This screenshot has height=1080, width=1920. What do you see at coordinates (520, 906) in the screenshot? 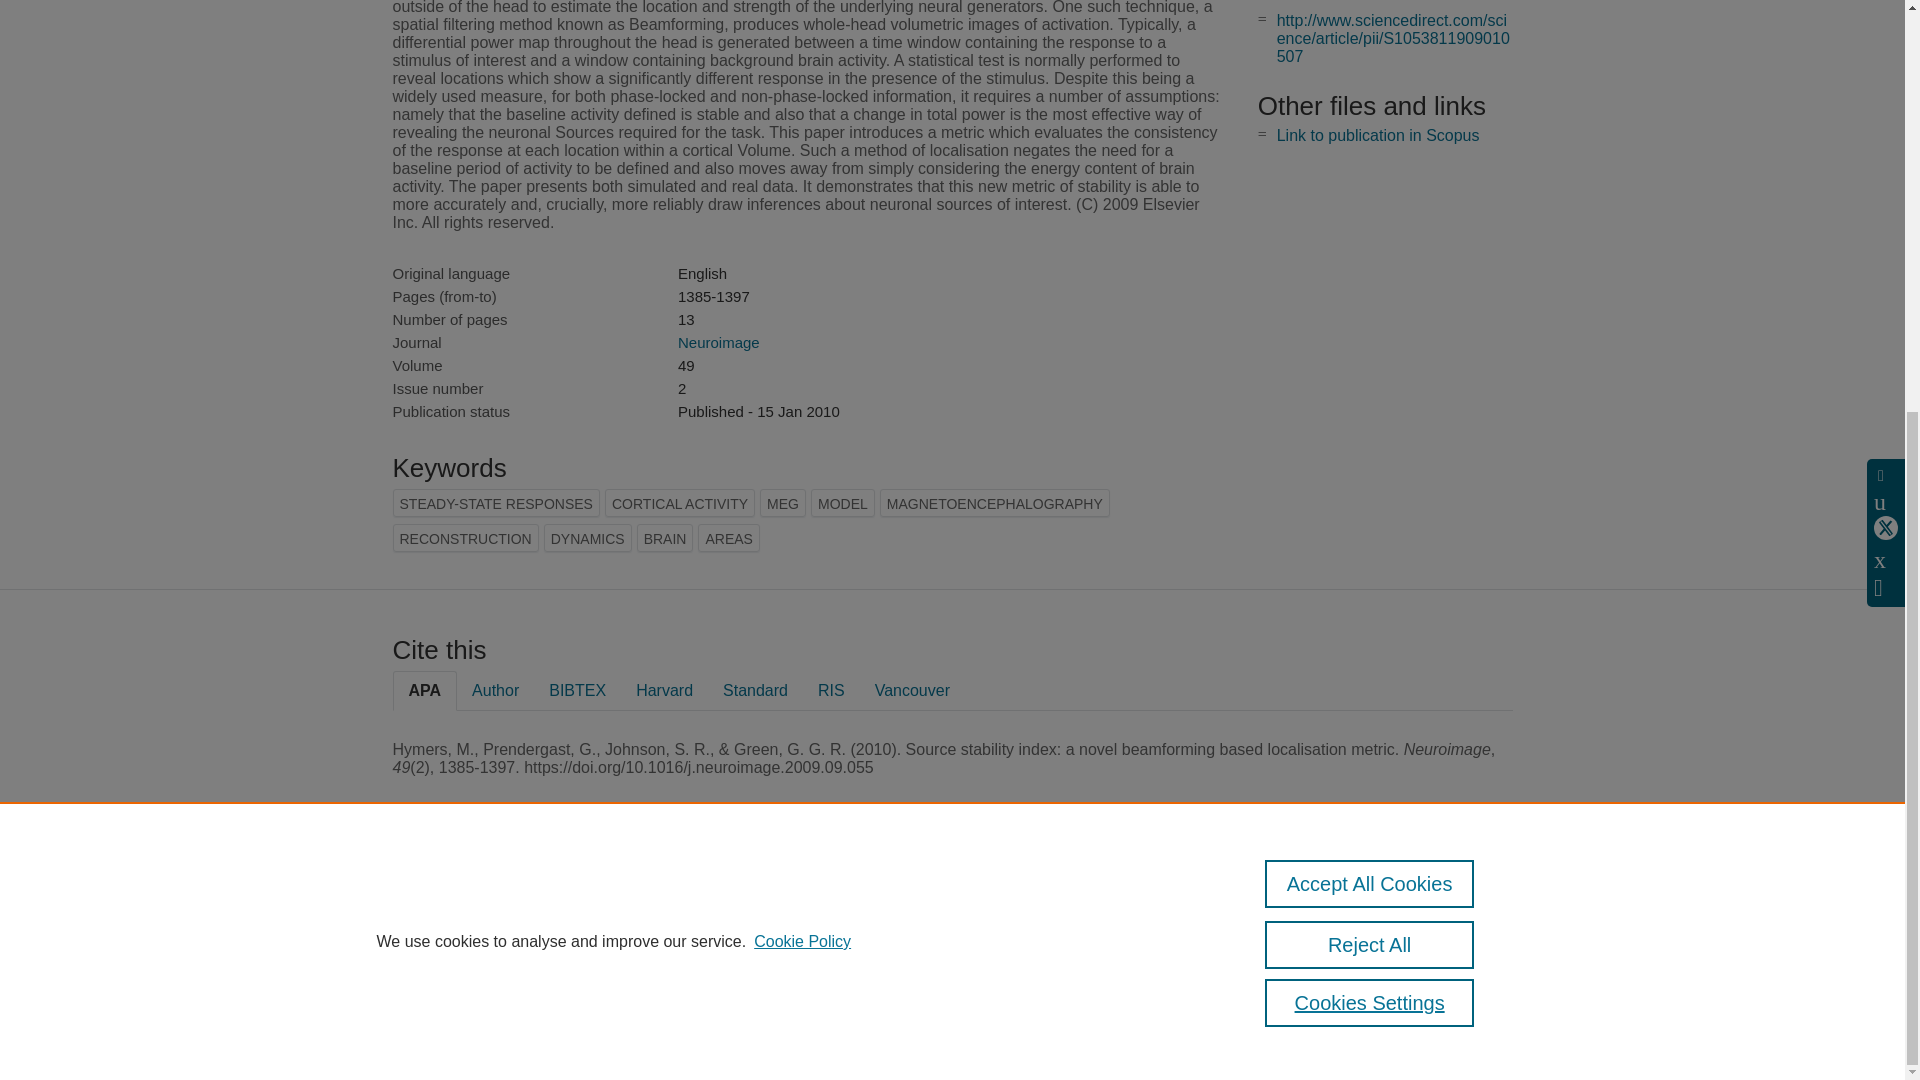
I see `Scopus` at bounding box center [520, 906].